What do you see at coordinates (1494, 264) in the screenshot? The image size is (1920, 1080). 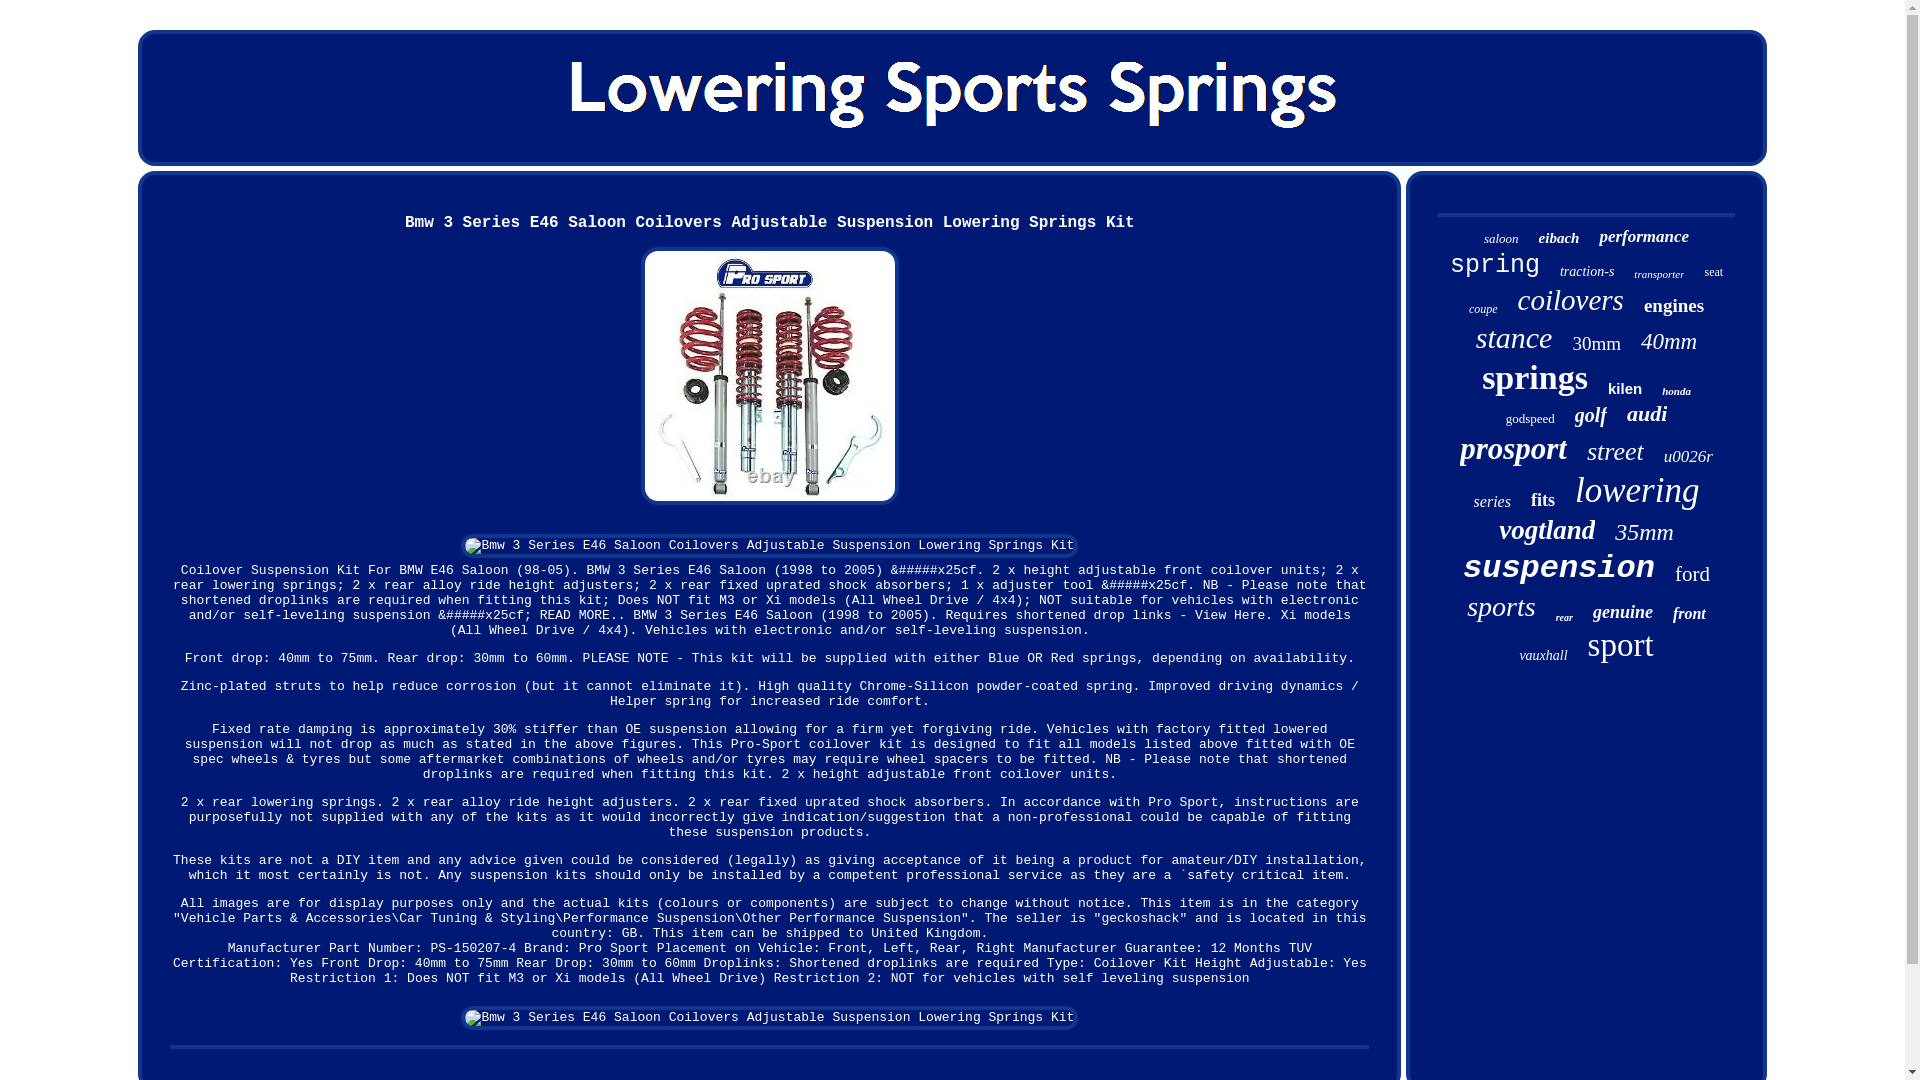 I see `spring` at bounding box center [1494, 264].